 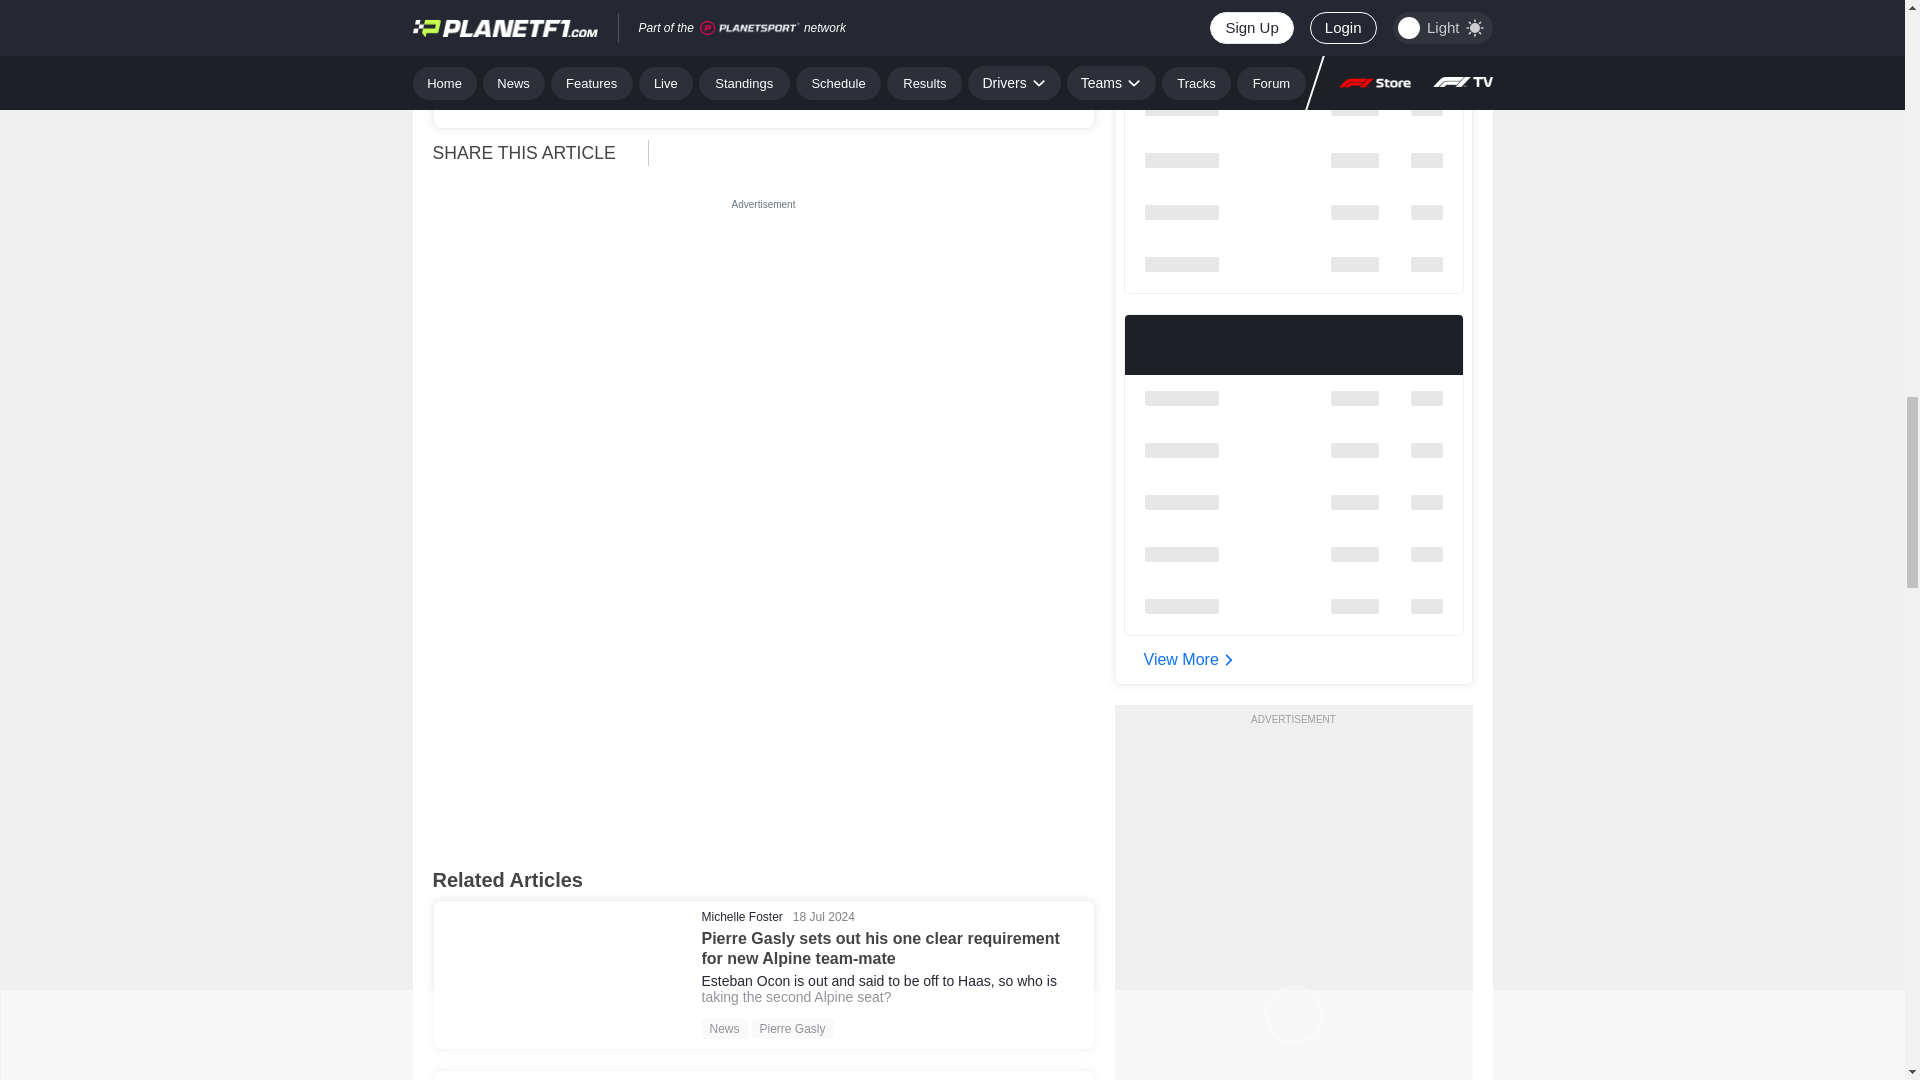 I want to click on Vuukle Comments Widget, so click(x=763, y=690).